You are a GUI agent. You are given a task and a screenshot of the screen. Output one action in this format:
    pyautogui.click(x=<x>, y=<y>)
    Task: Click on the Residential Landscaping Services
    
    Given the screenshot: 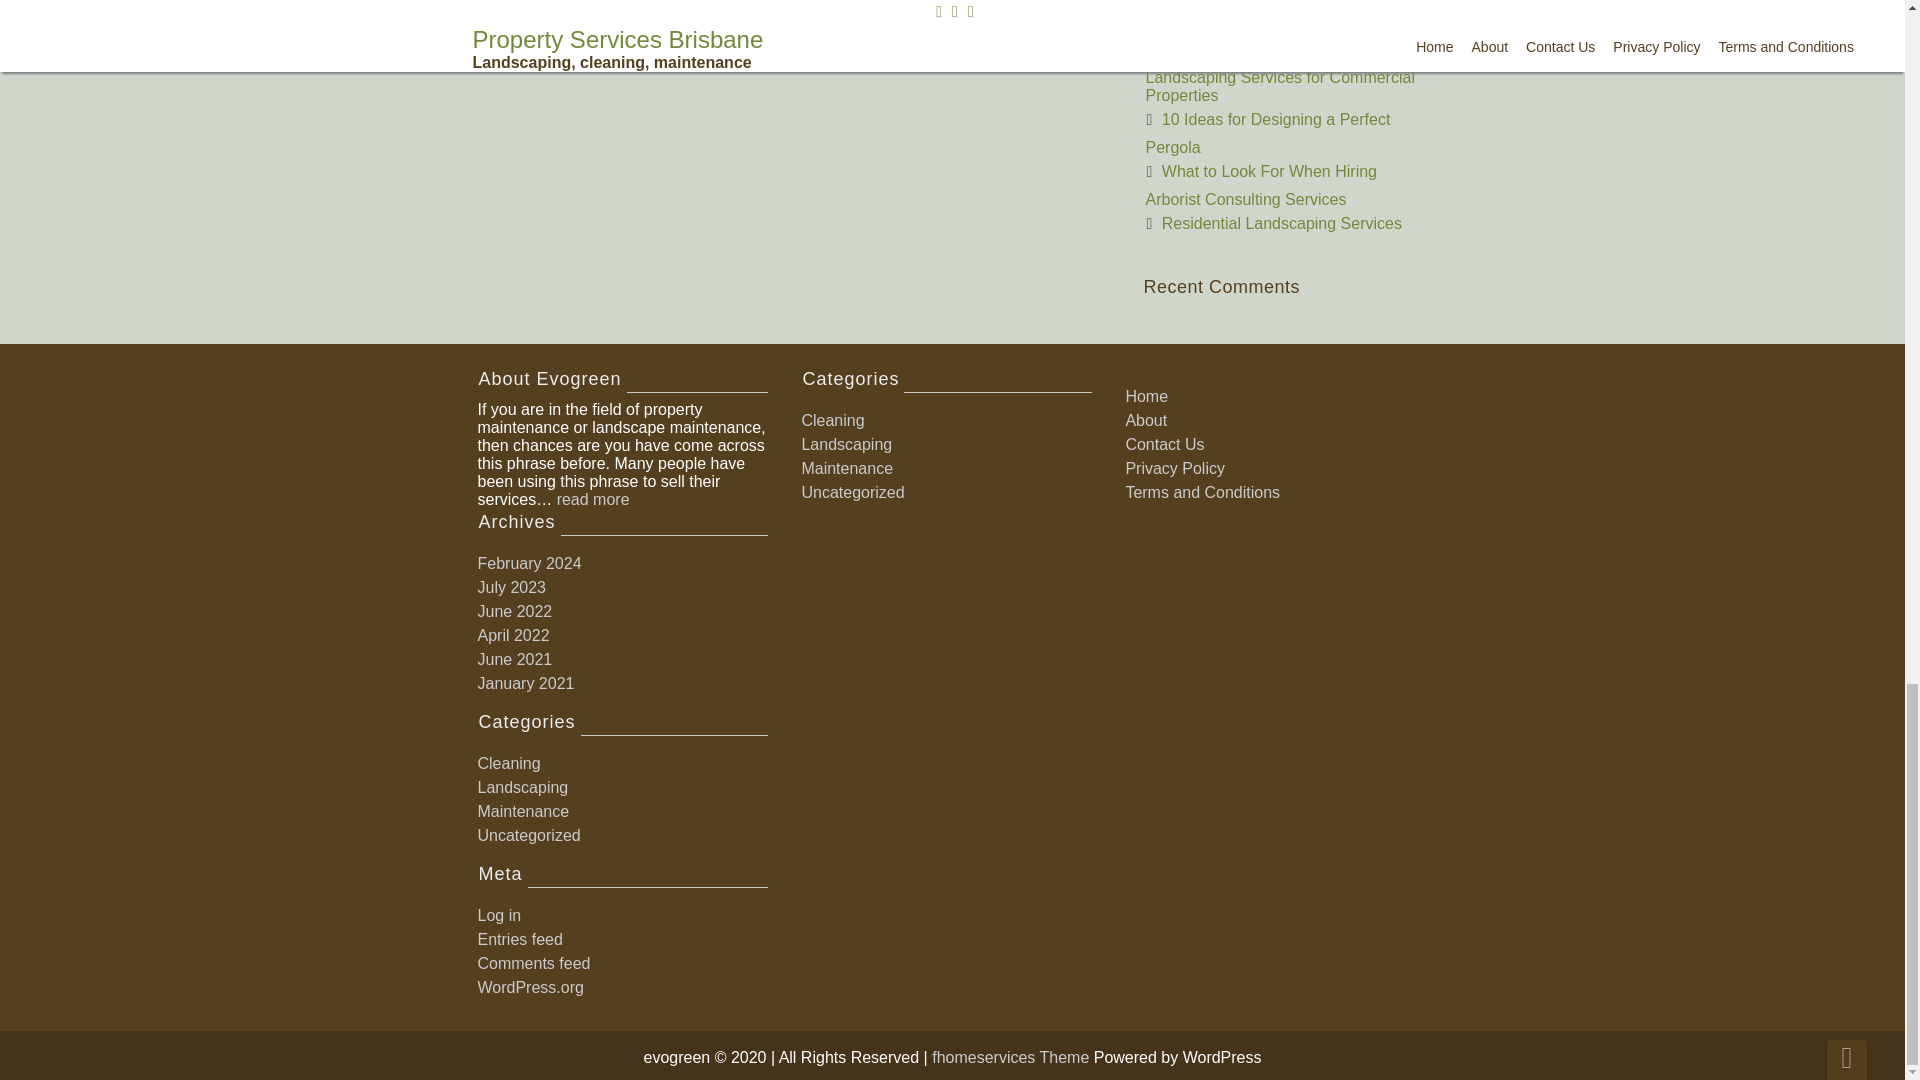 What is the action you would take?
    pyautogui.click(x=1281, y=223)
    